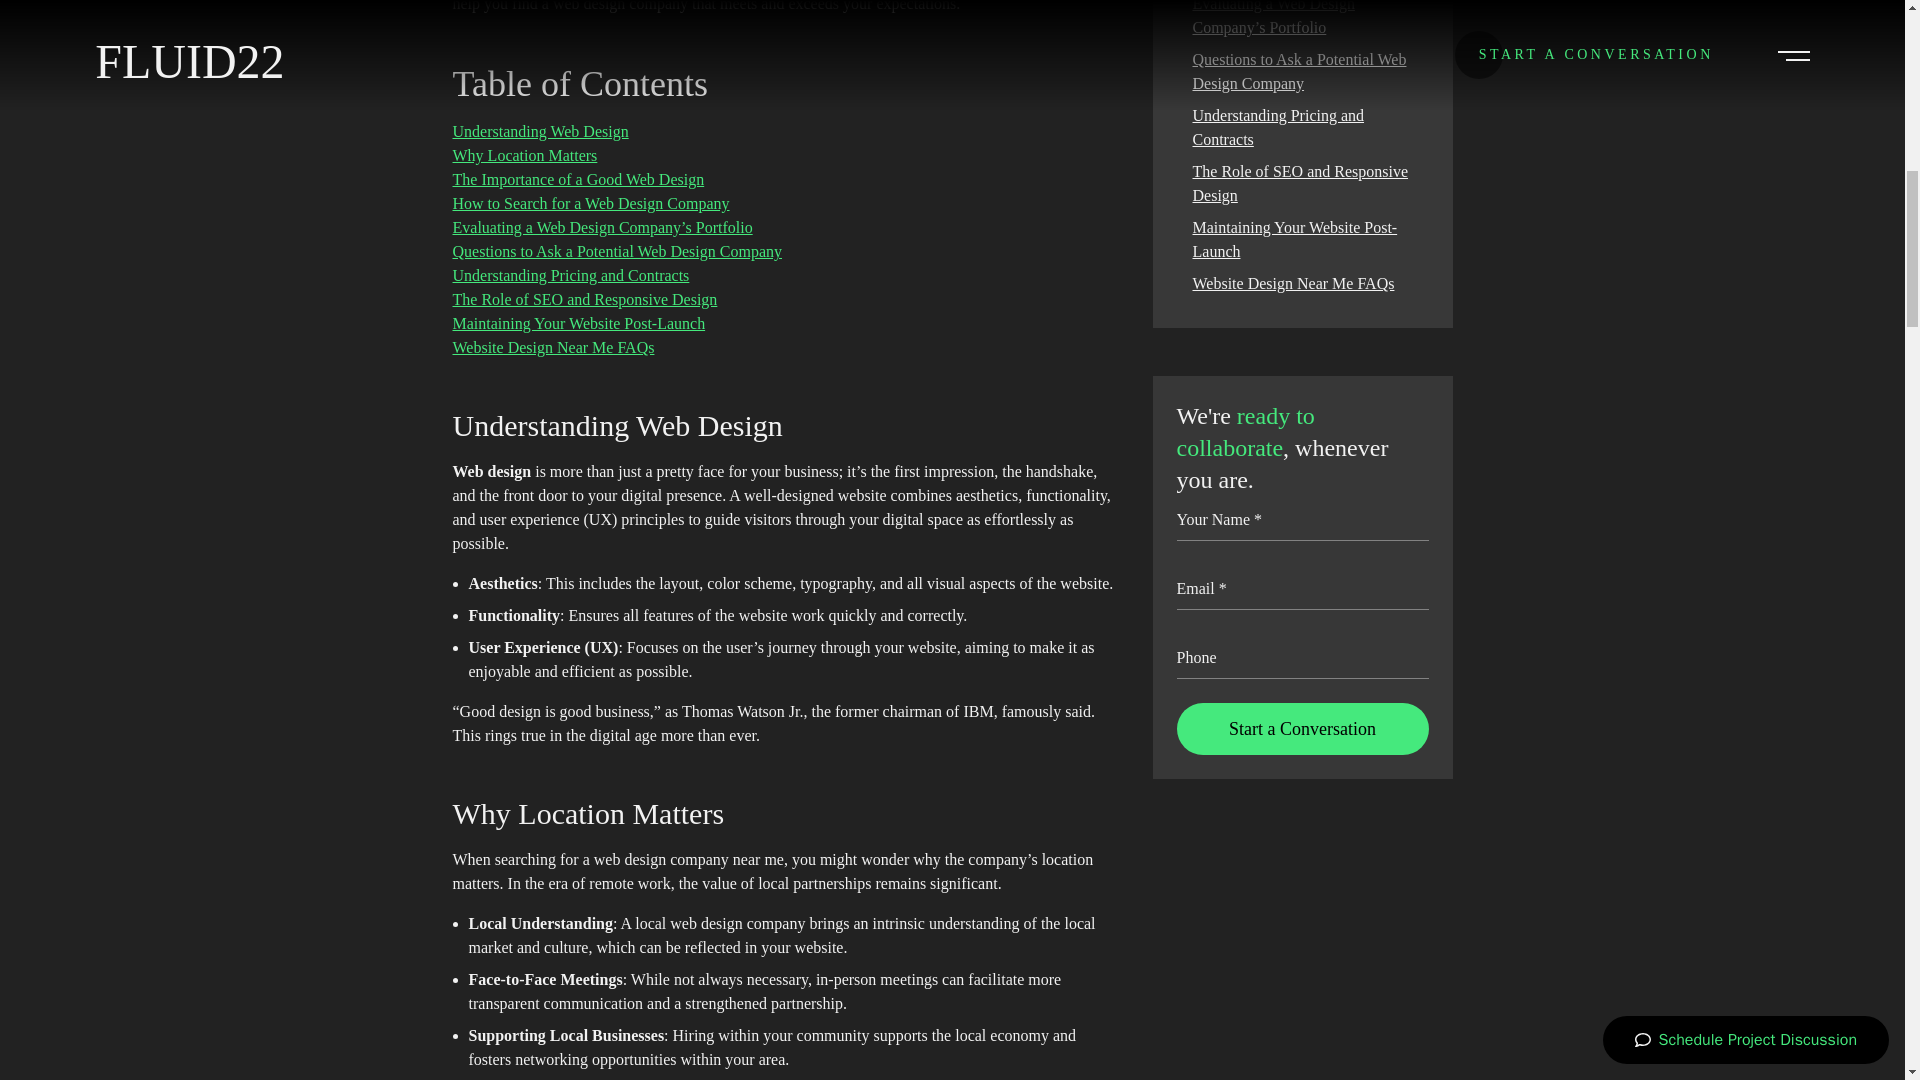  Describe the element at coordinates (1300, 184) in the screenshot. I see `The Role of SEO and Responsive Design` at that location.